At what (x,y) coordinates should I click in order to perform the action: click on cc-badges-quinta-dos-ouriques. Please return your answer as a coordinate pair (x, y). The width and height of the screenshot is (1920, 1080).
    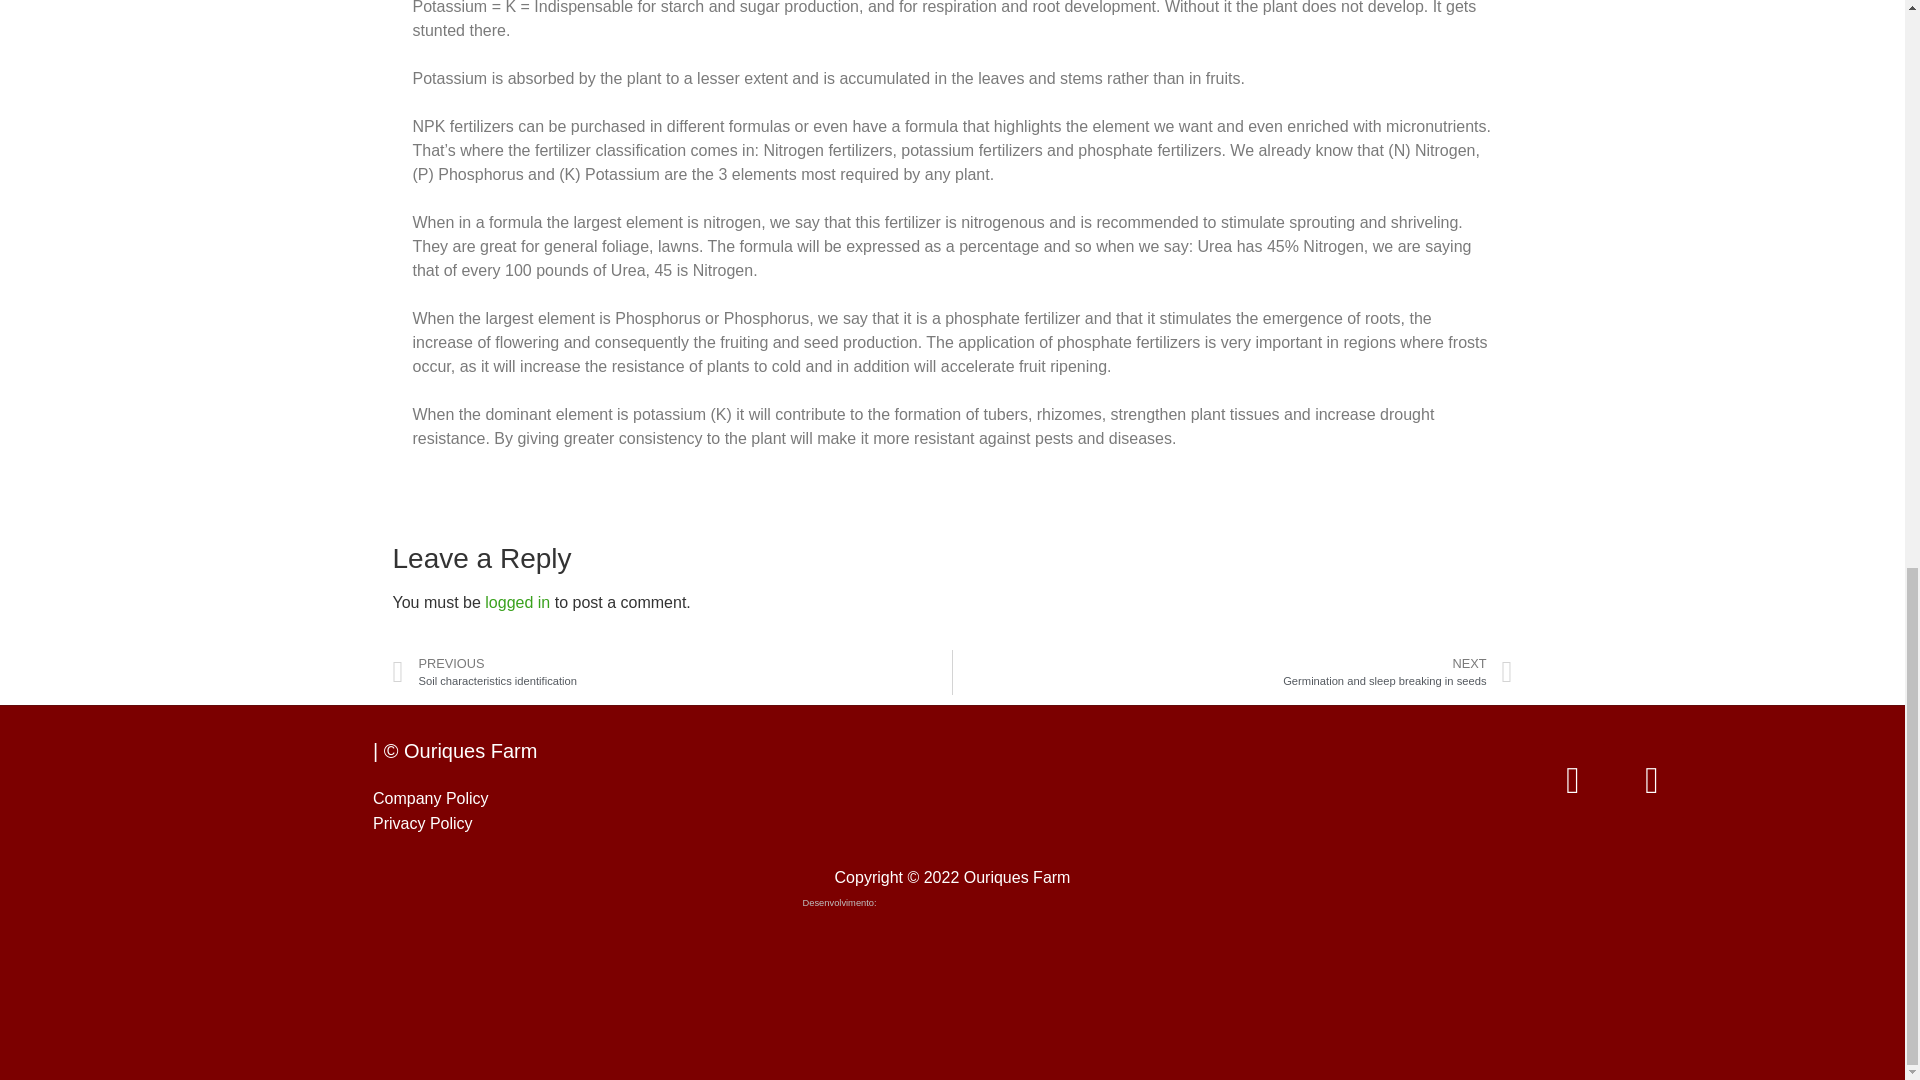
    Looking at the image, I should click on (1224, 781).